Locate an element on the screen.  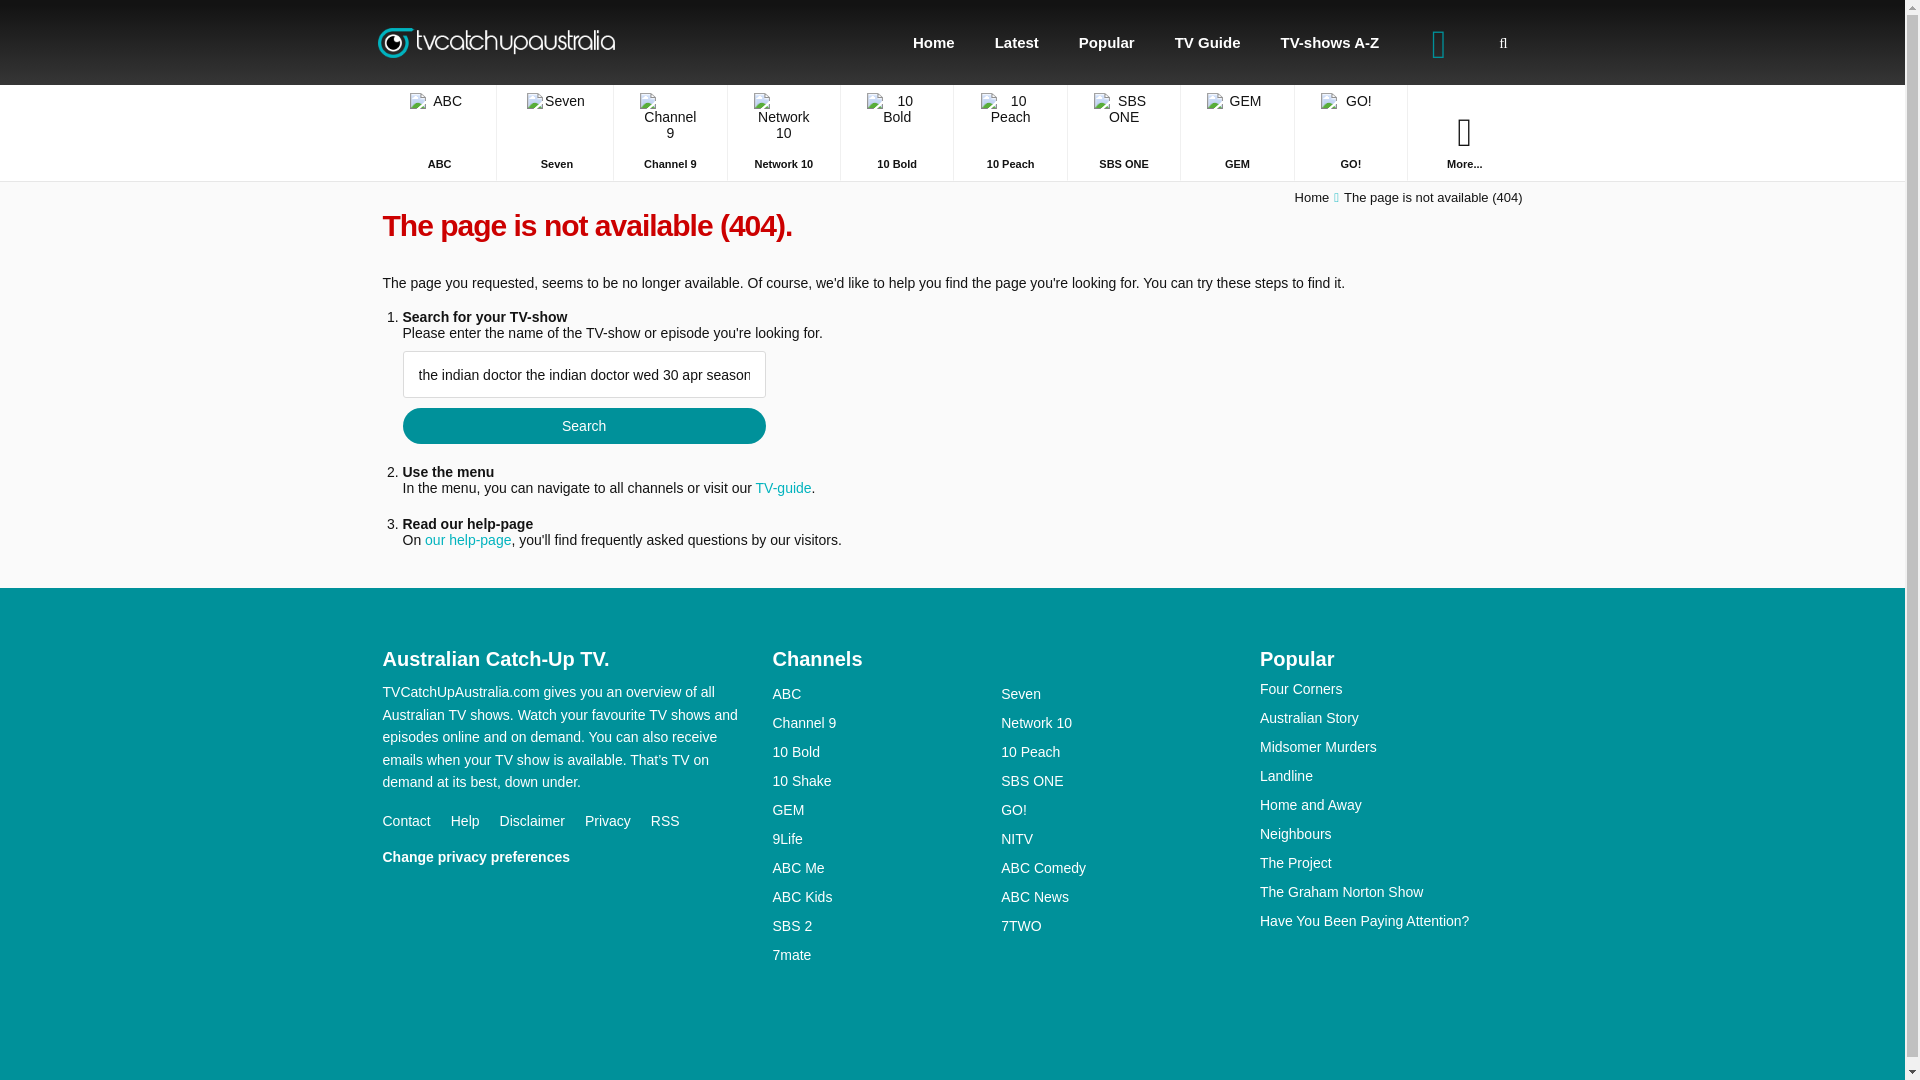
Privacy is located at coordinates (618, 821).